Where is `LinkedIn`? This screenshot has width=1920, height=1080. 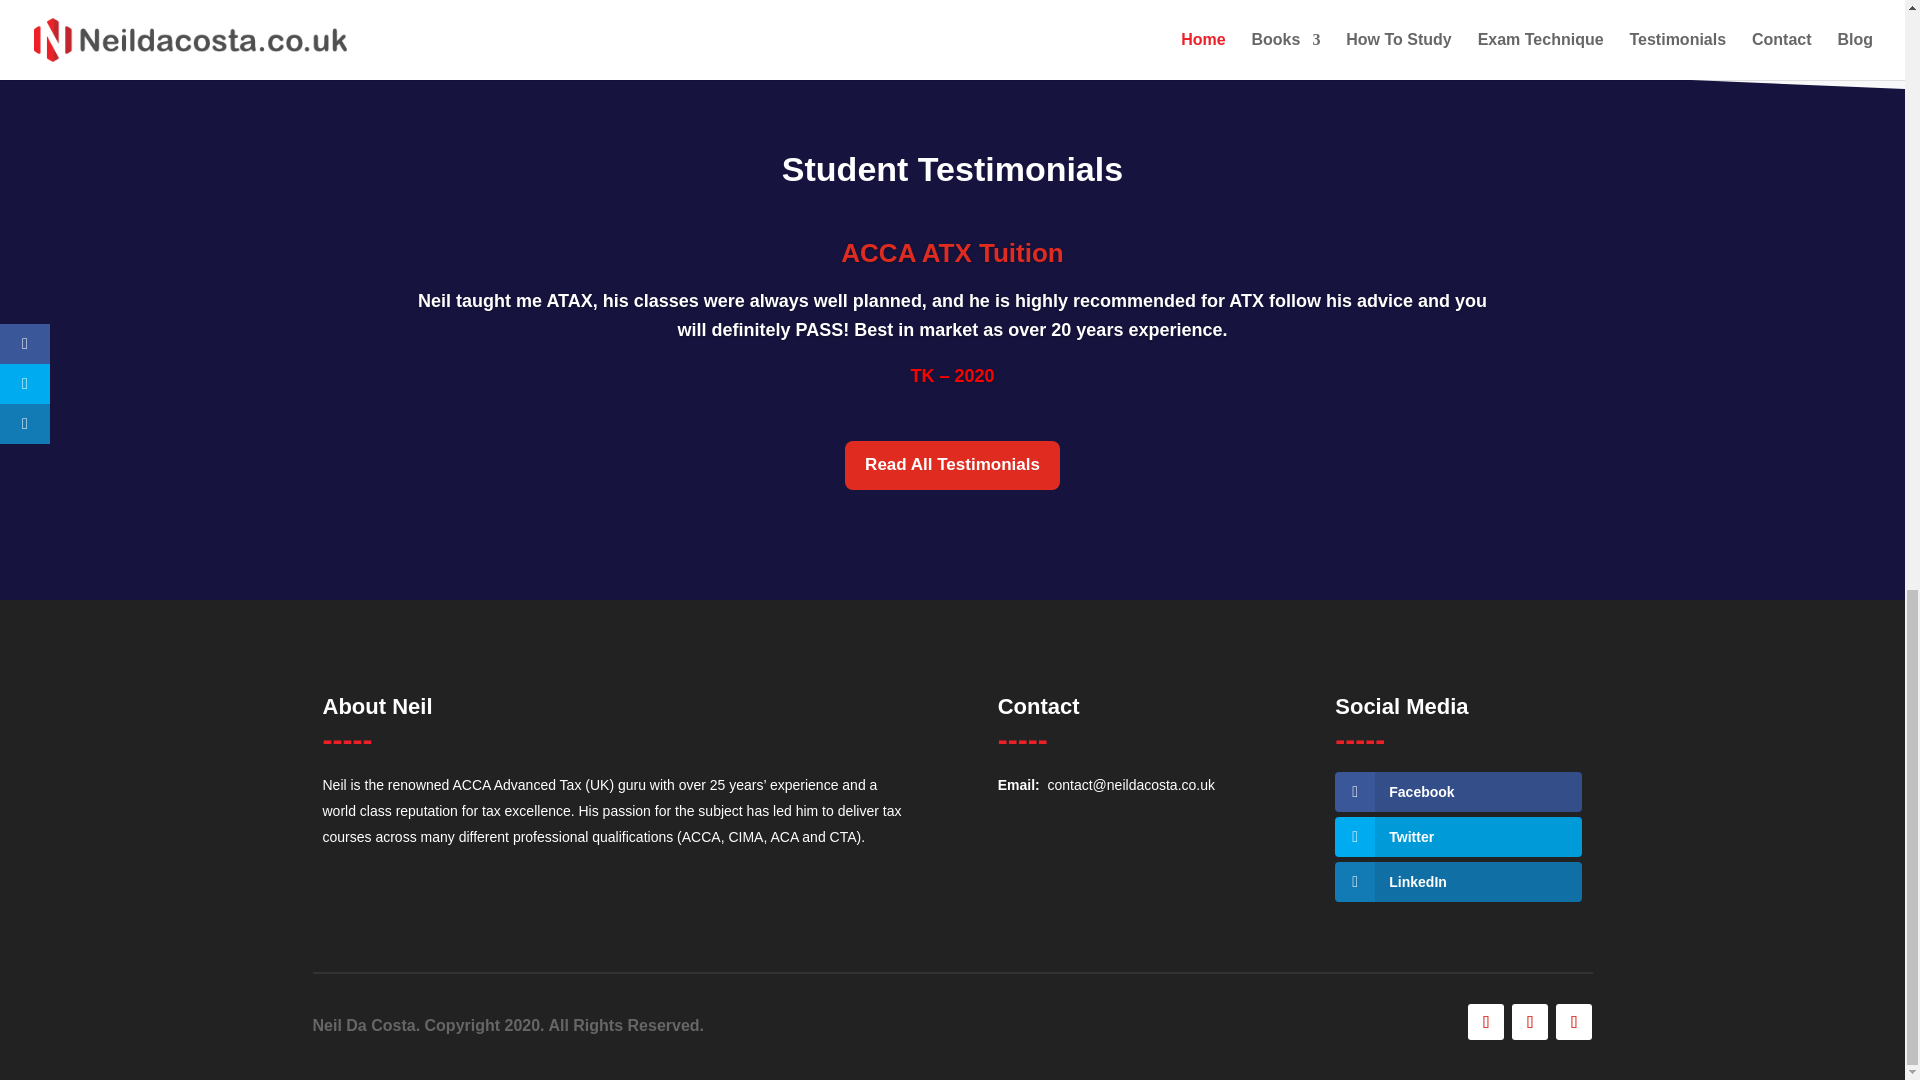 LinkedIn is located at coordinates (1458, 881).